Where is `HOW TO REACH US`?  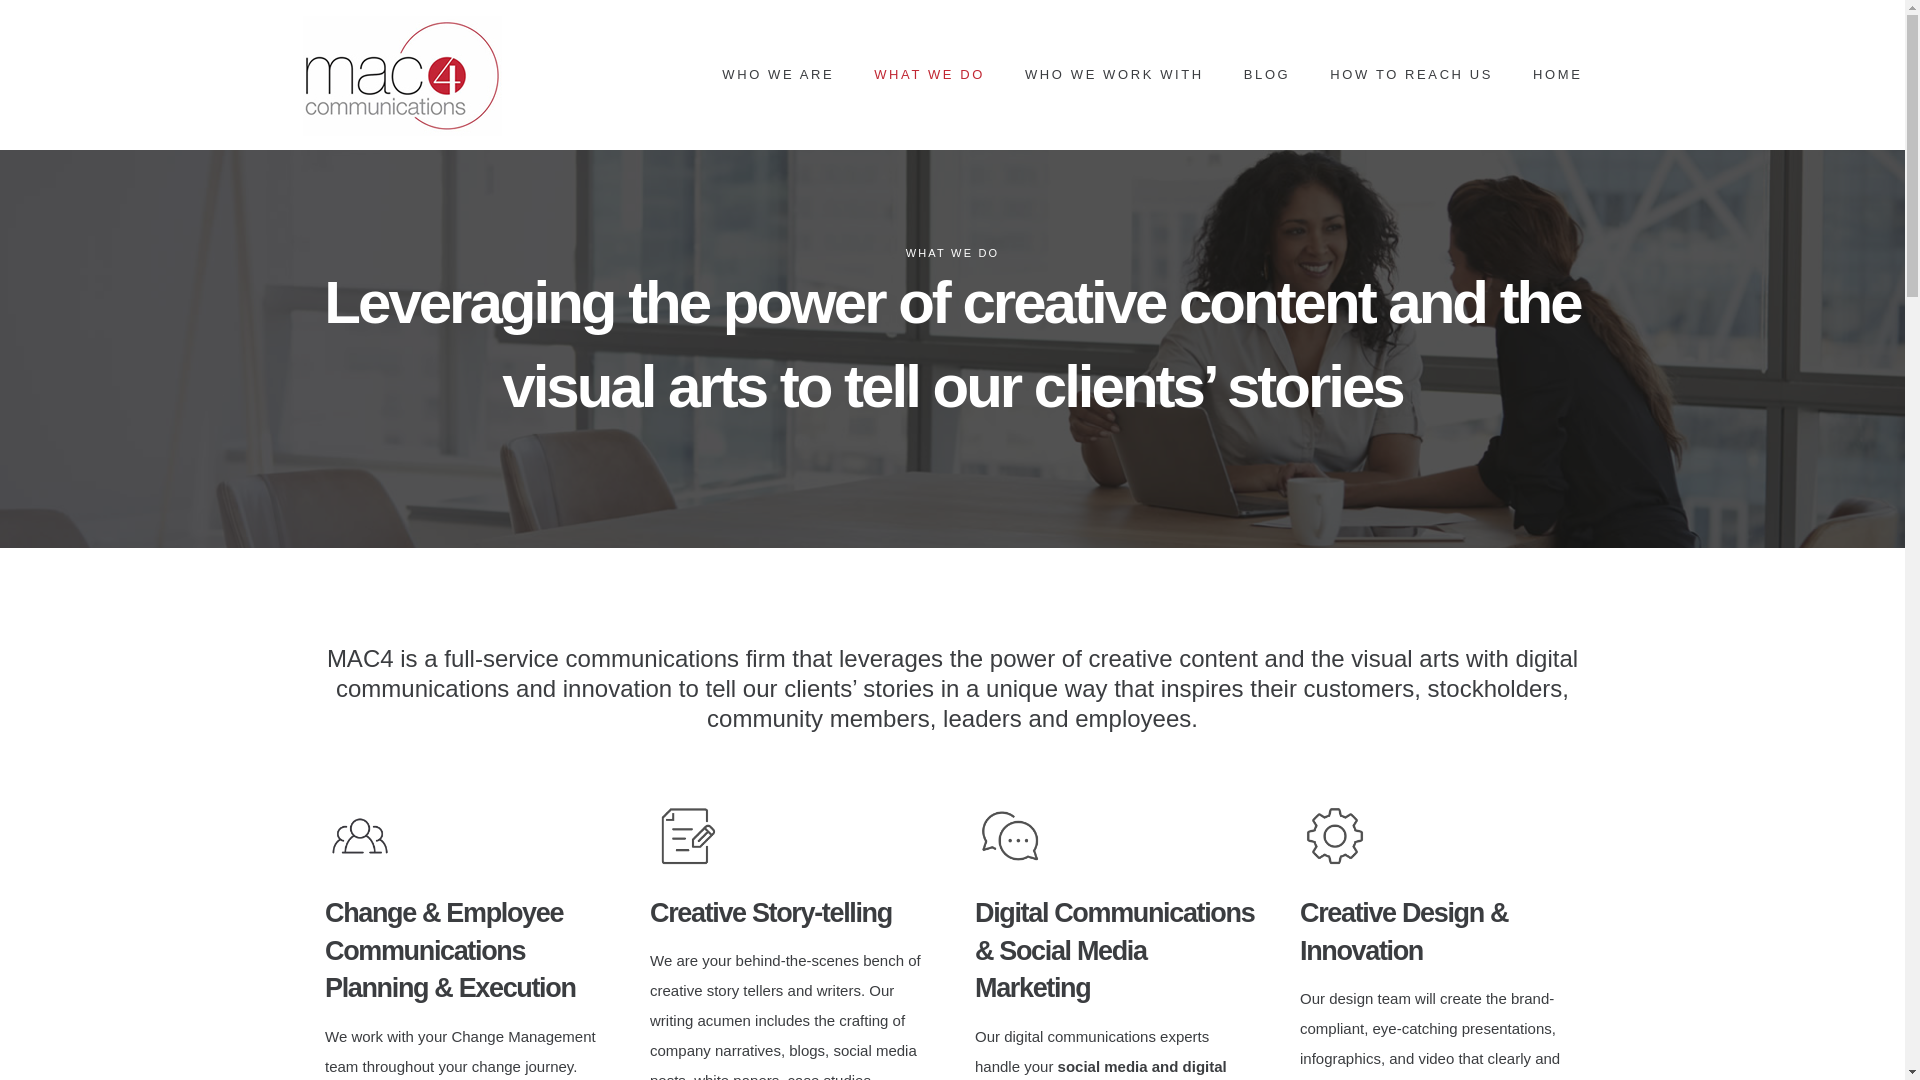 HOW TO REACH US is located at coordinates (1410, 75).